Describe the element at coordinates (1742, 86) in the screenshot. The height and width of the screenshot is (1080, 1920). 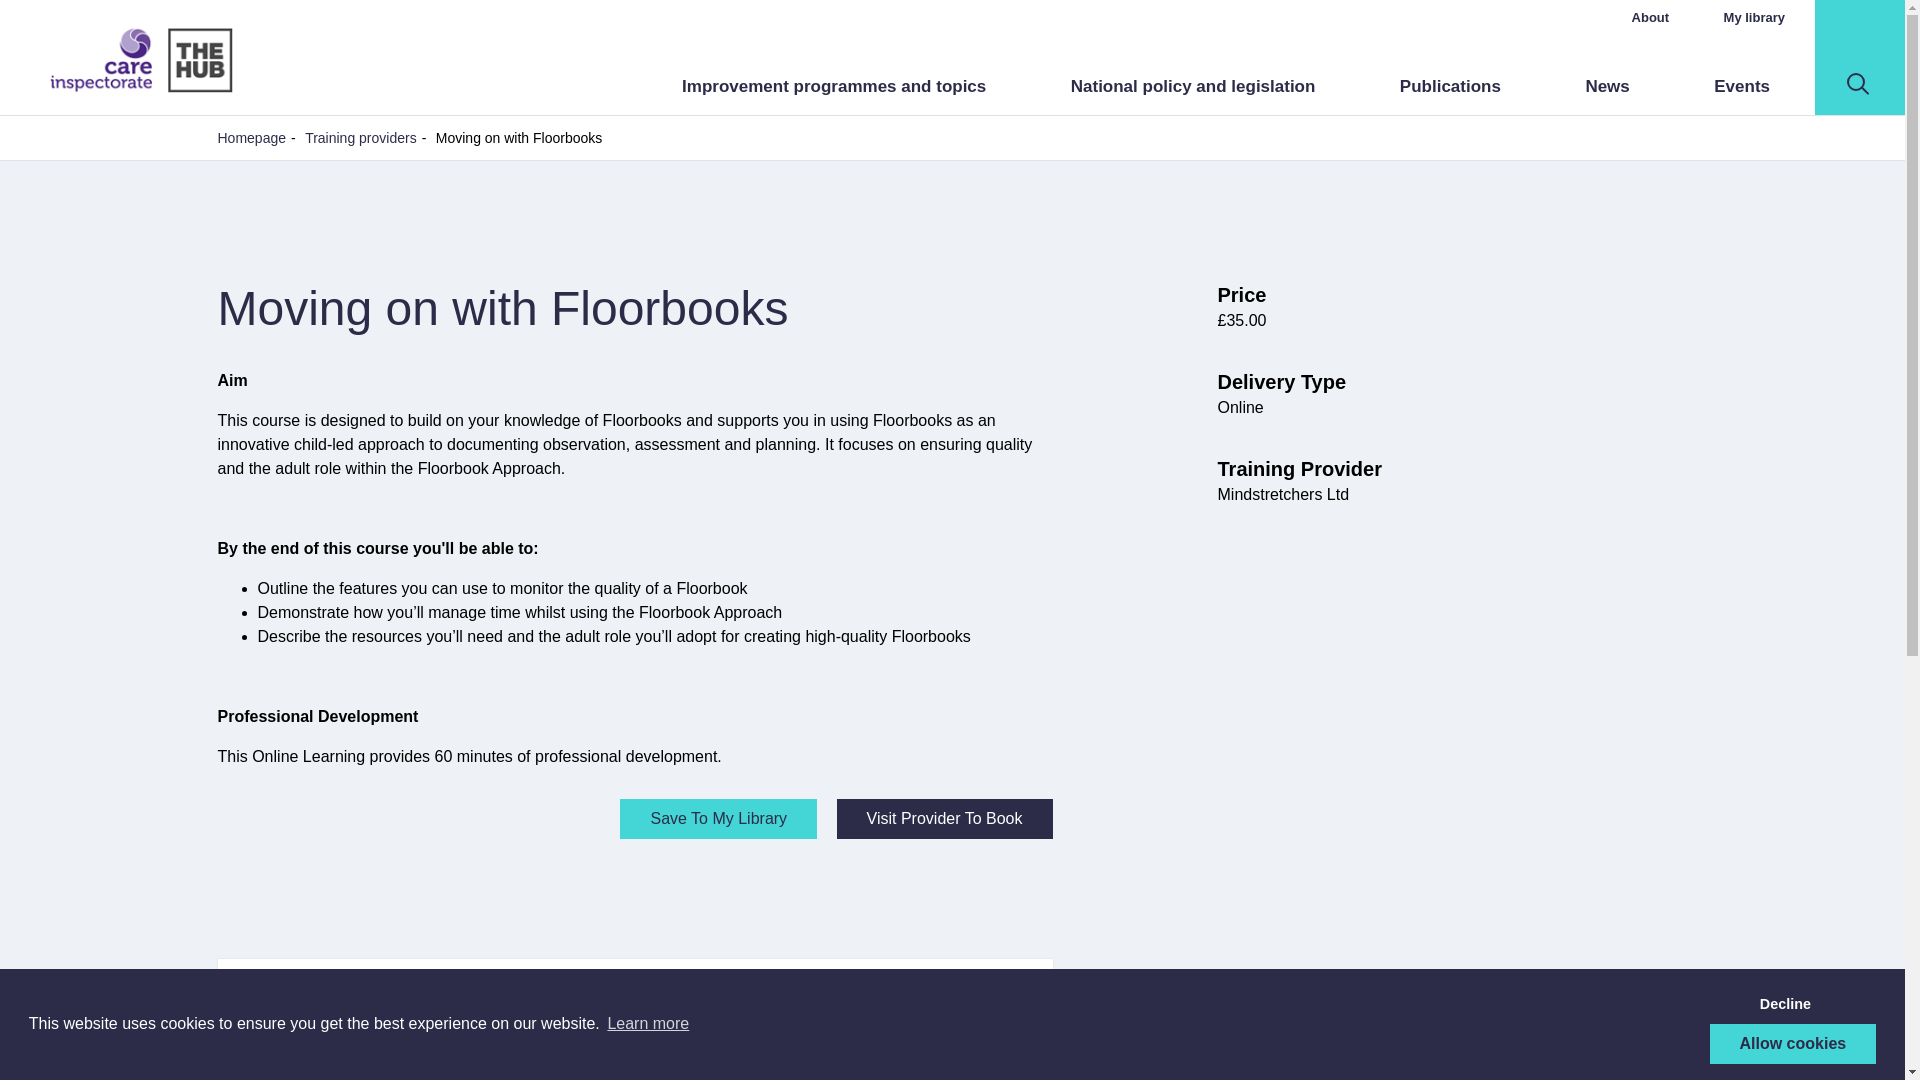
I see `Events` at that location.